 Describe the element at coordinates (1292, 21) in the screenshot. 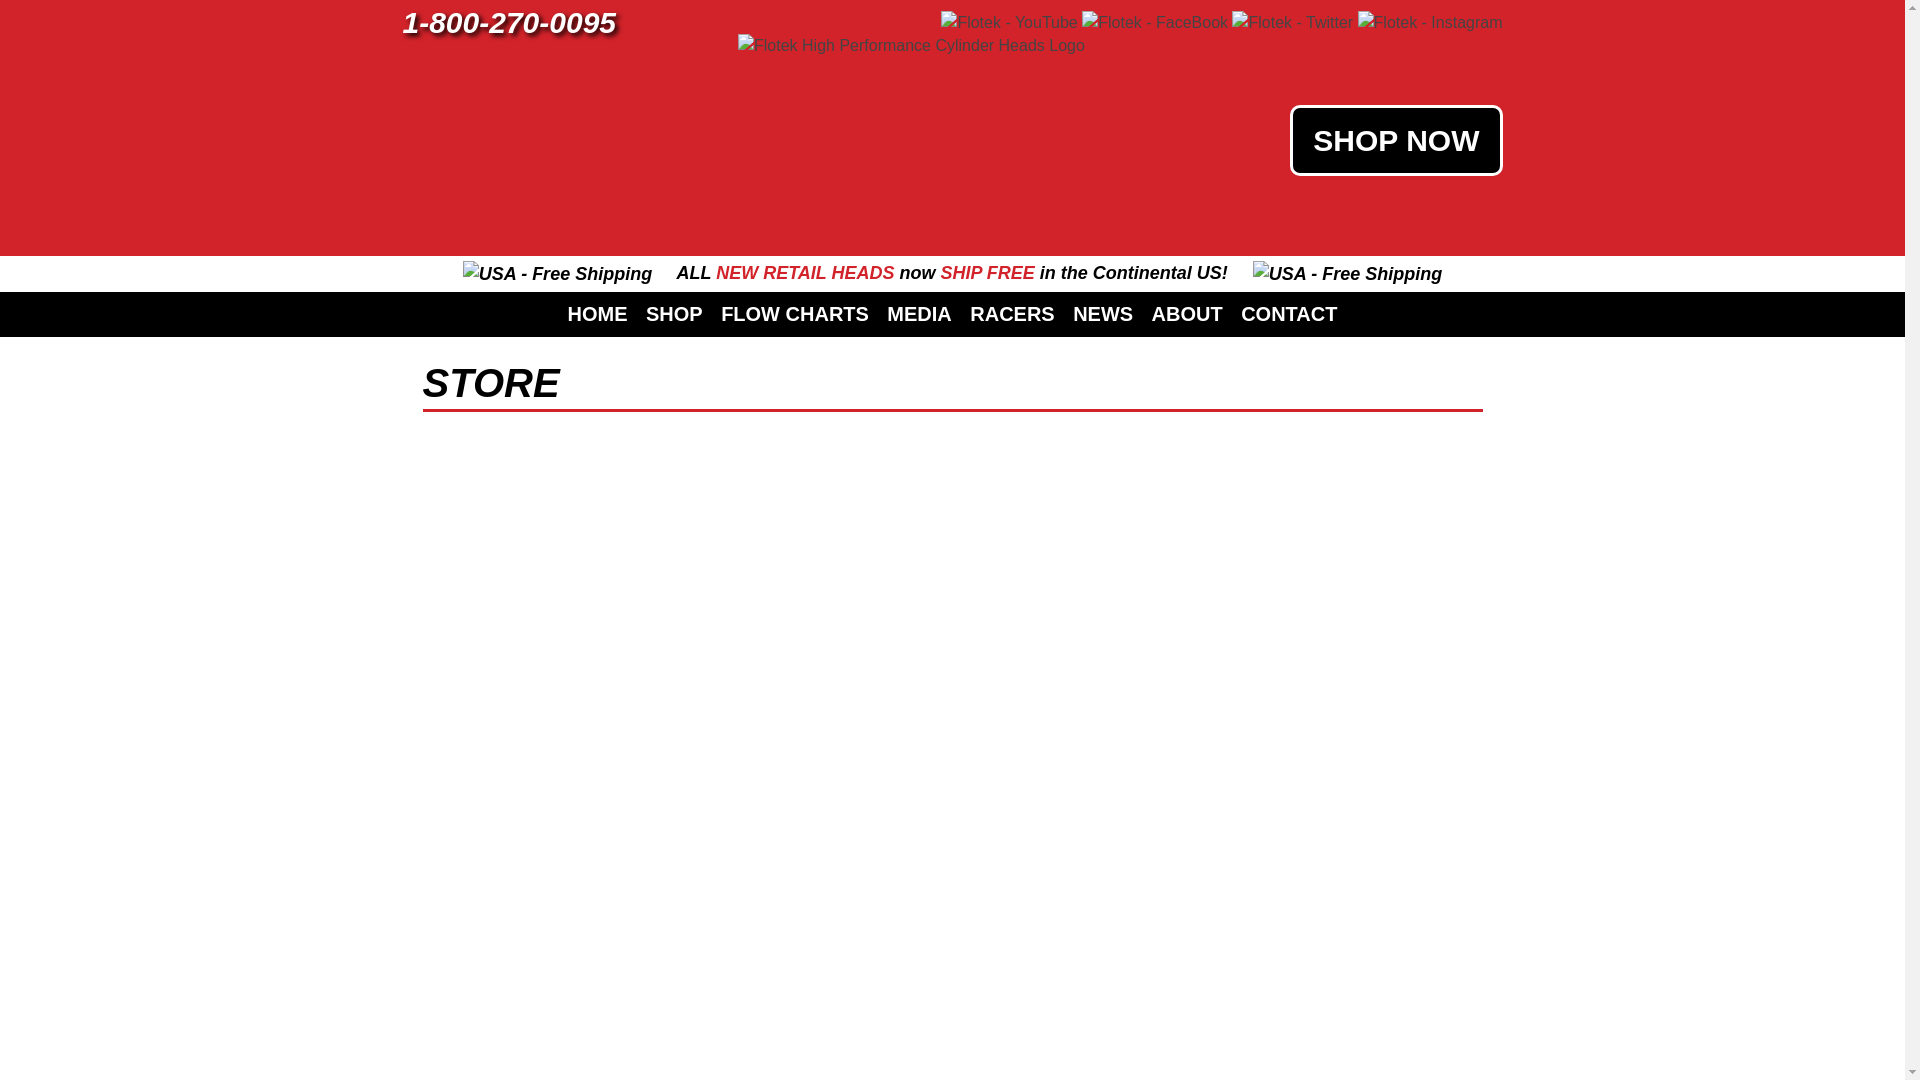

I see `Flotek - Twitter` at that location.